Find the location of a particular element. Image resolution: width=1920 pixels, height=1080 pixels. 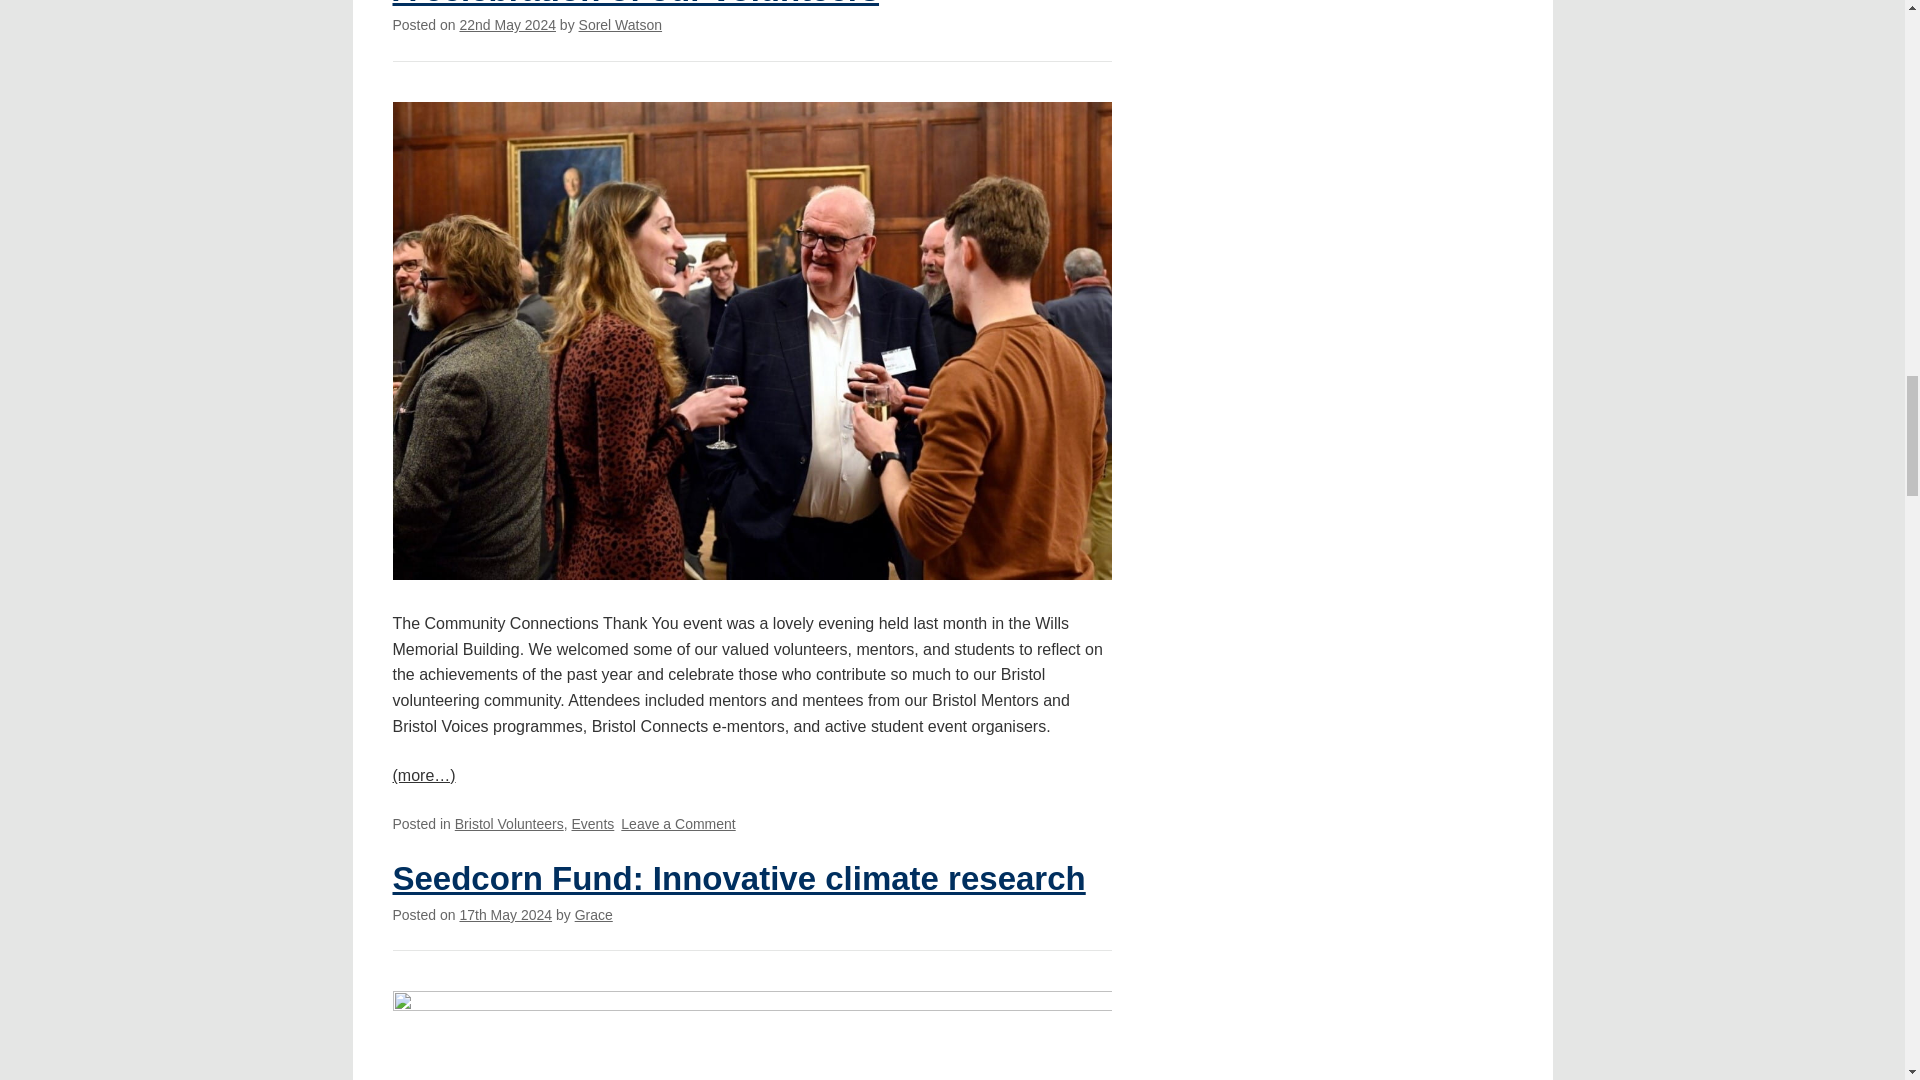

Events is located at coordinates (593, 824).